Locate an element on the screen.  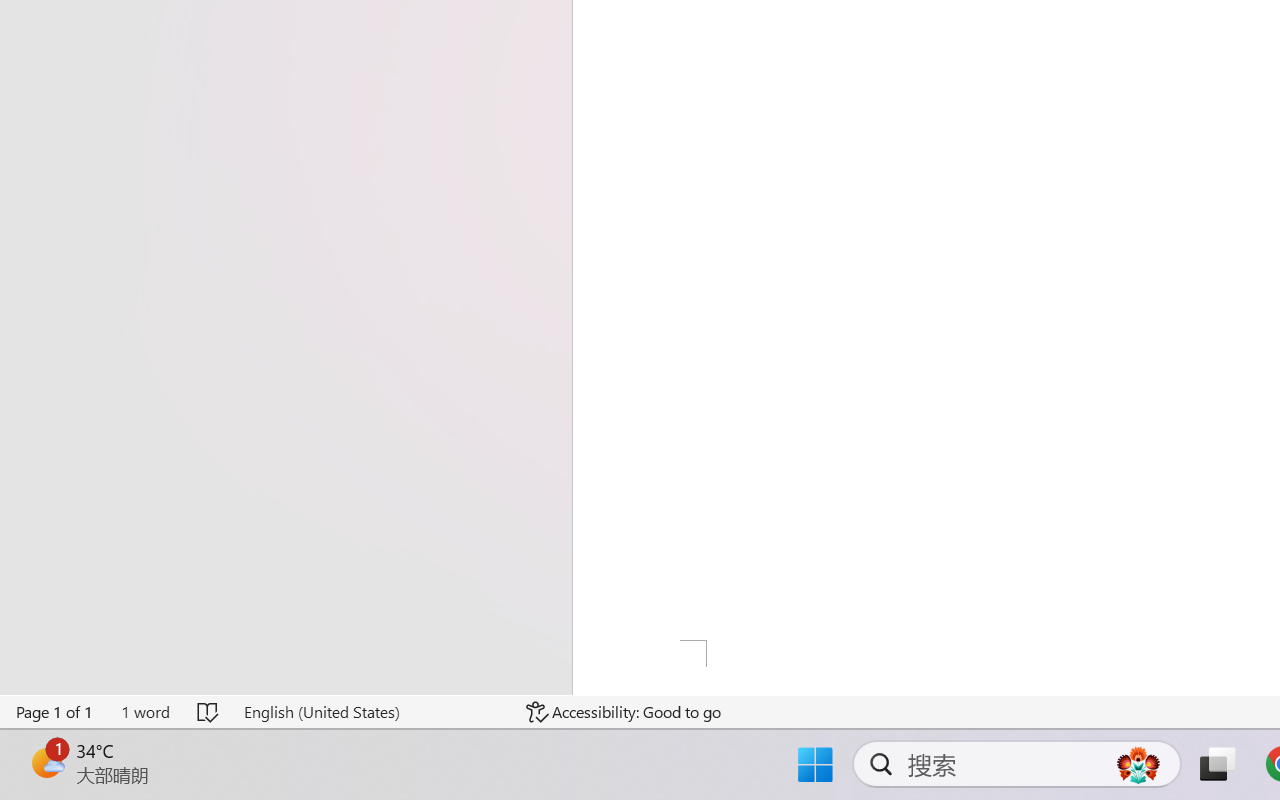
AutomationID: DynamicSearchBoxGleamImage is located at coordinates (1138, 764).